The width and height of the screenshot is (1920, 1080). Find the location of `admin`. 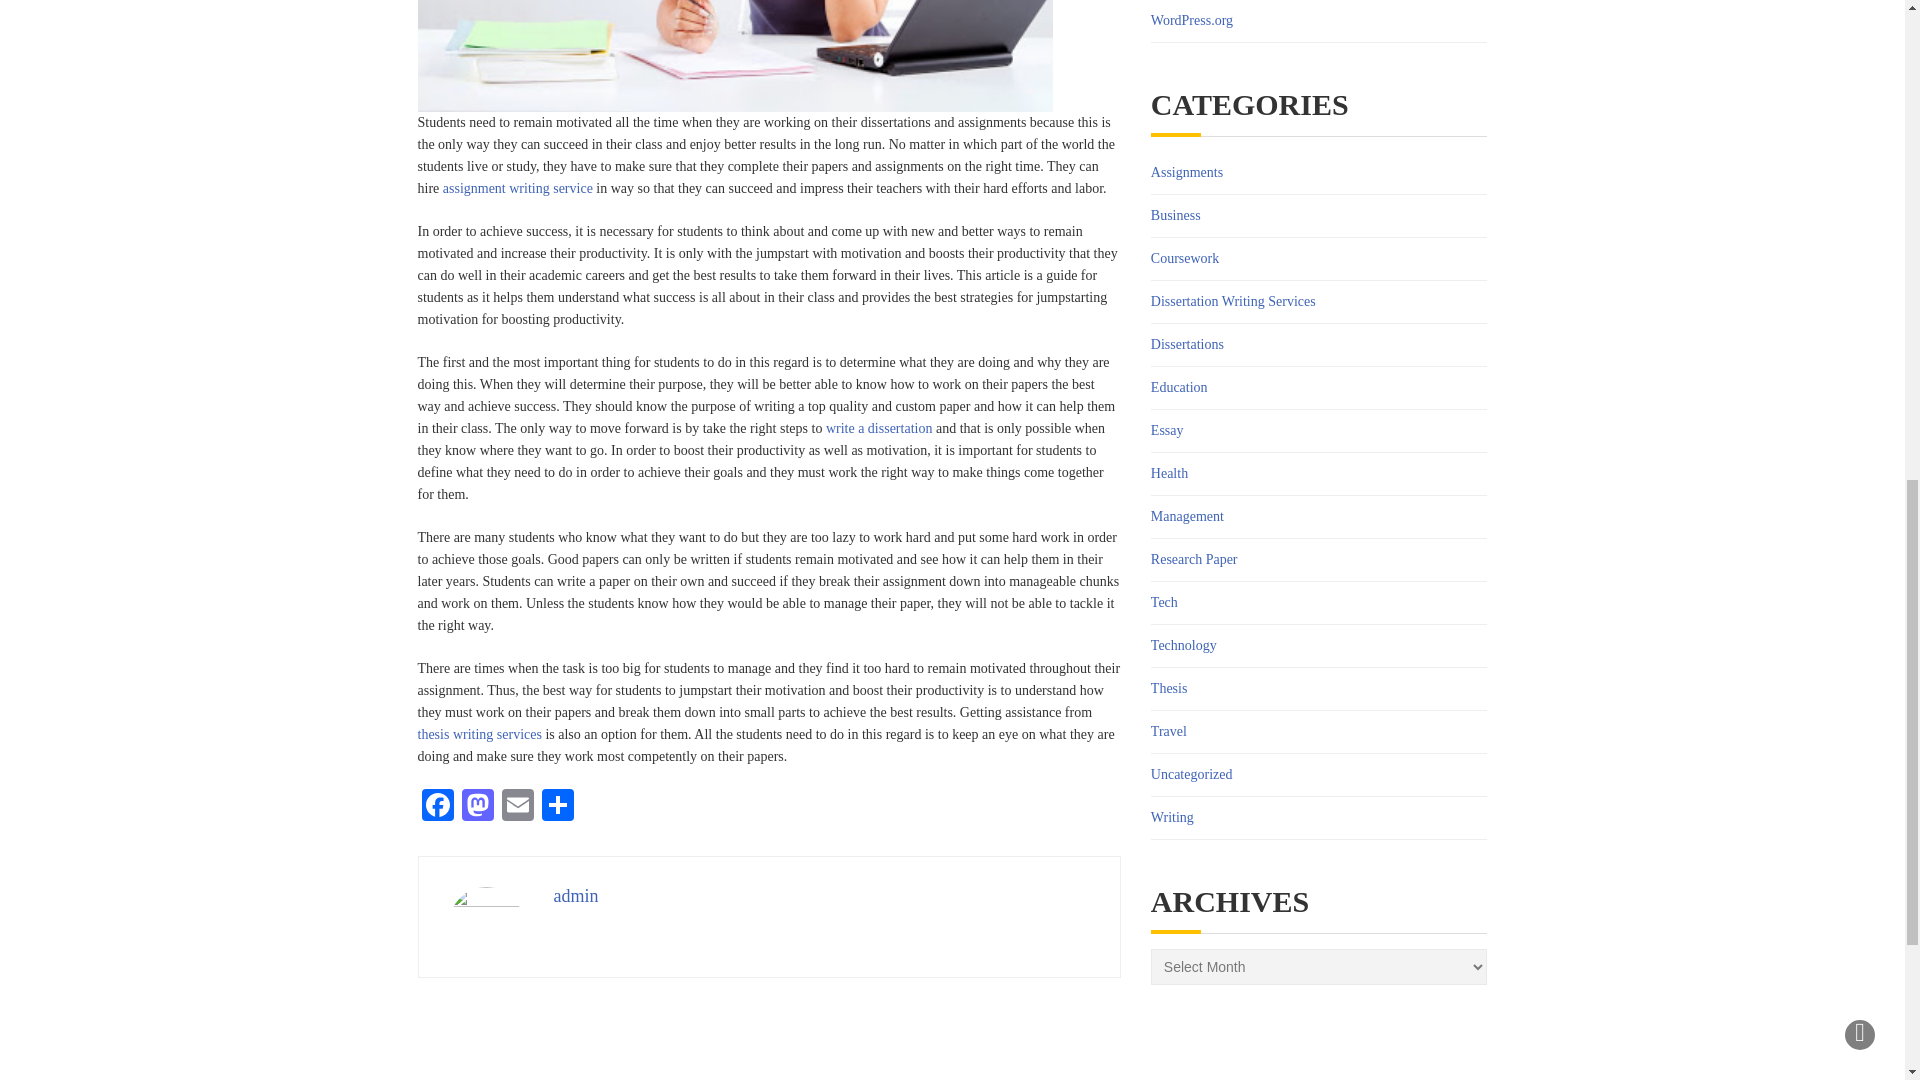

admin is located at coordinates (576, 896).